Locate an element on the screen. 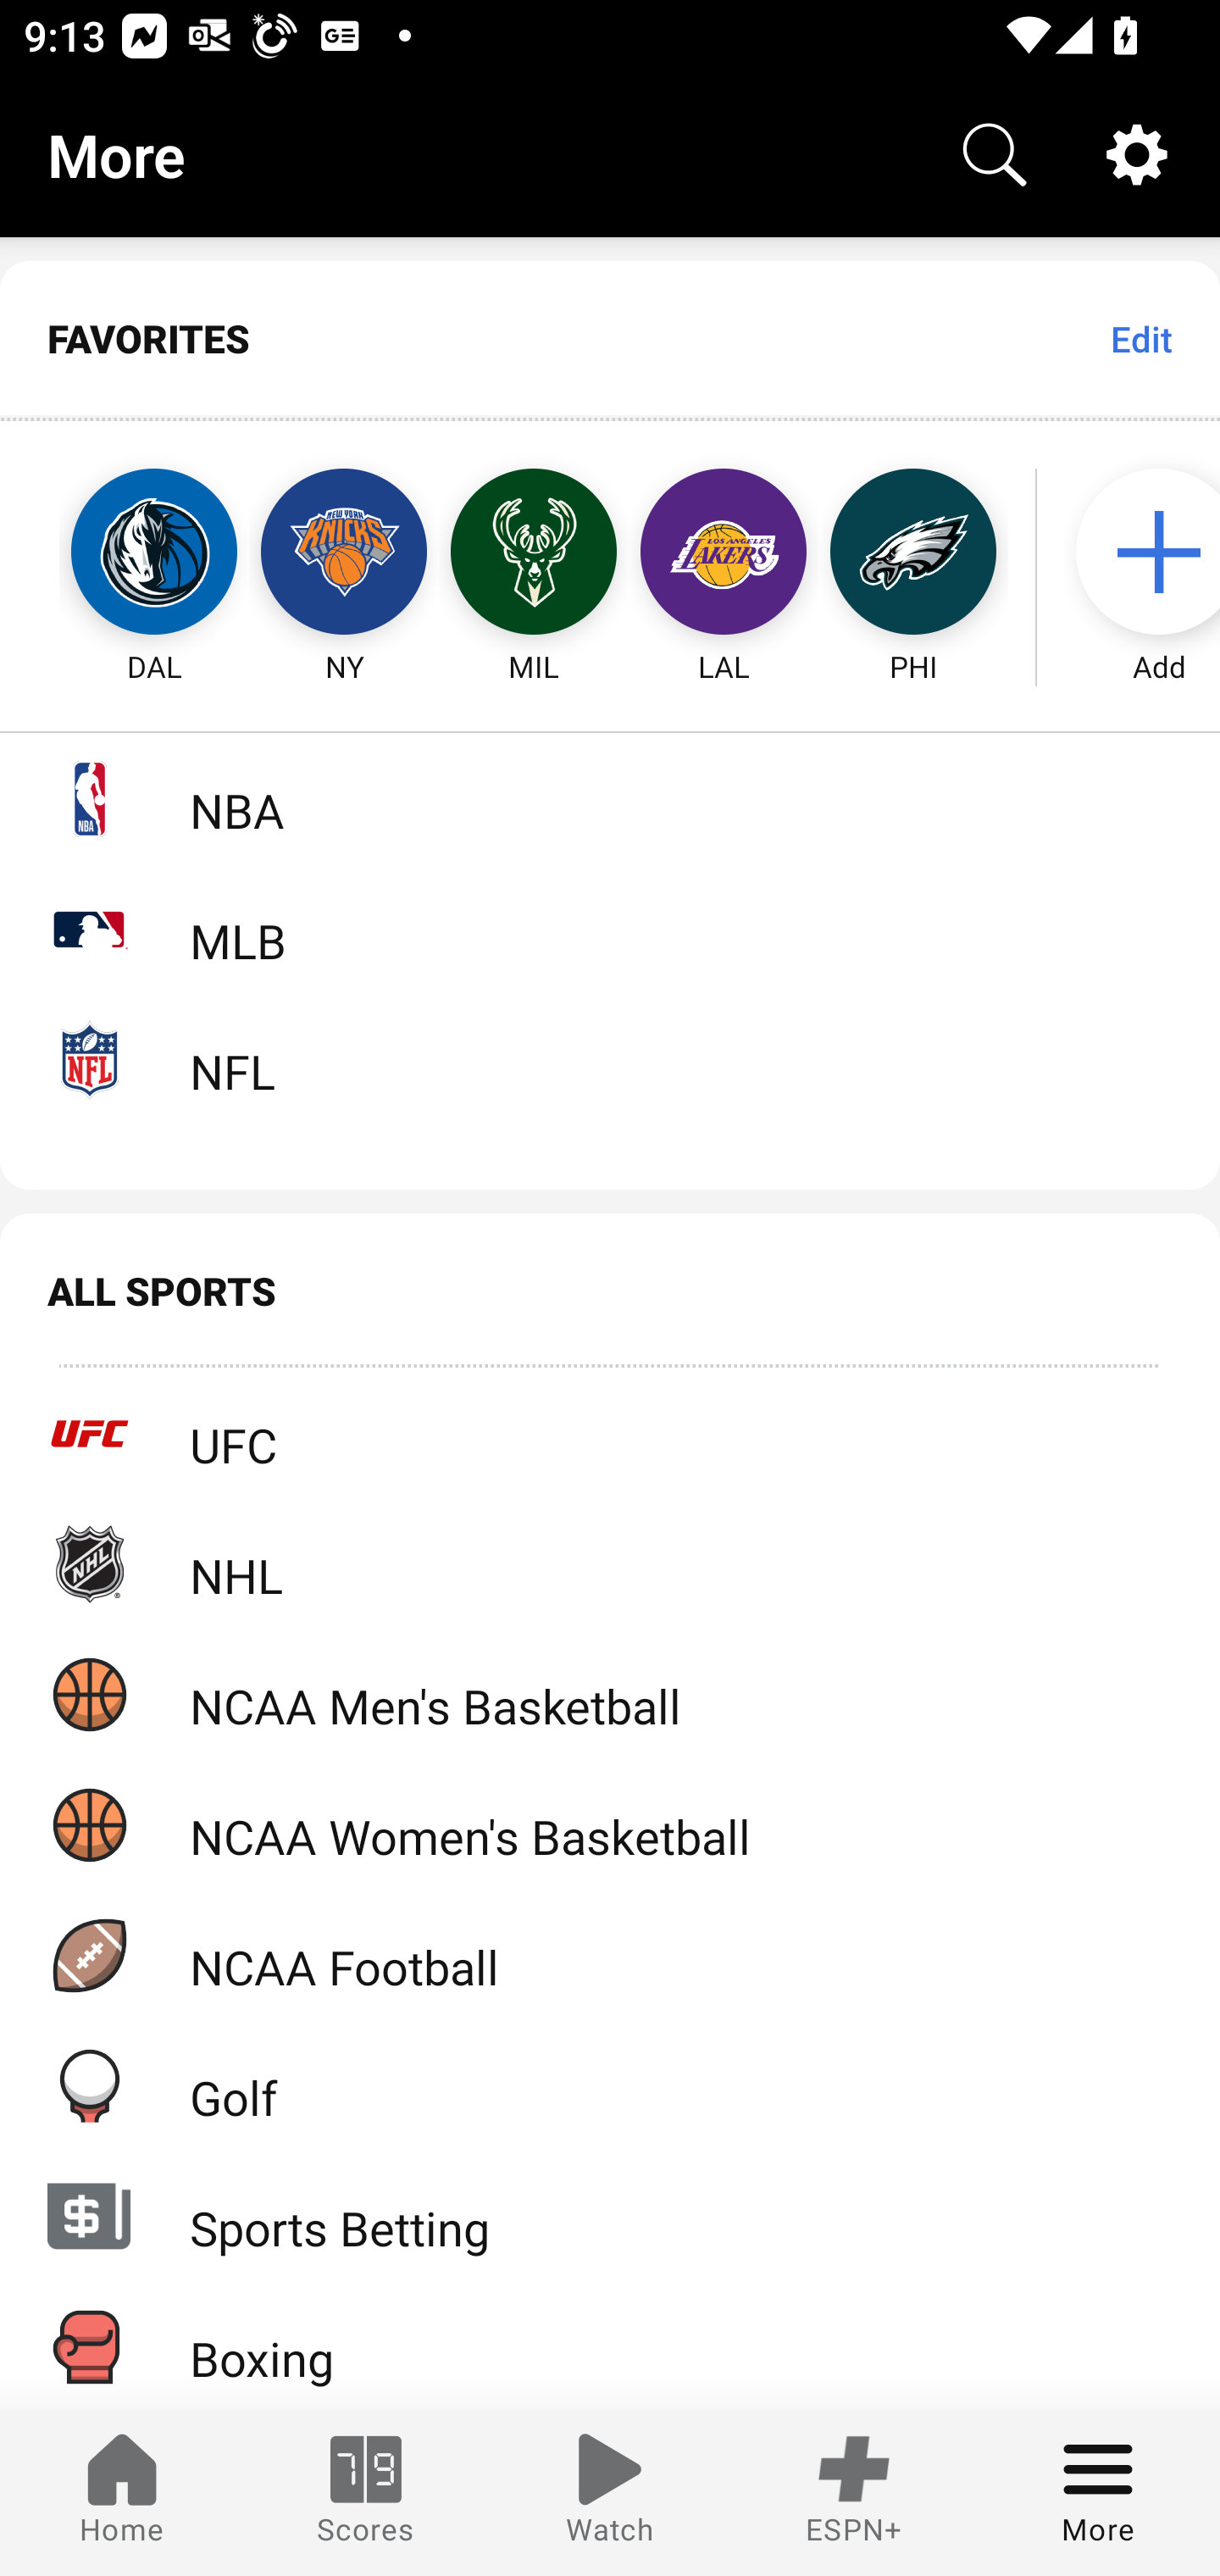 Image resolution: width=1220 pixels, height=2576 pixels. DAL Dallas Mavericks is located at coordinates (124, 552).